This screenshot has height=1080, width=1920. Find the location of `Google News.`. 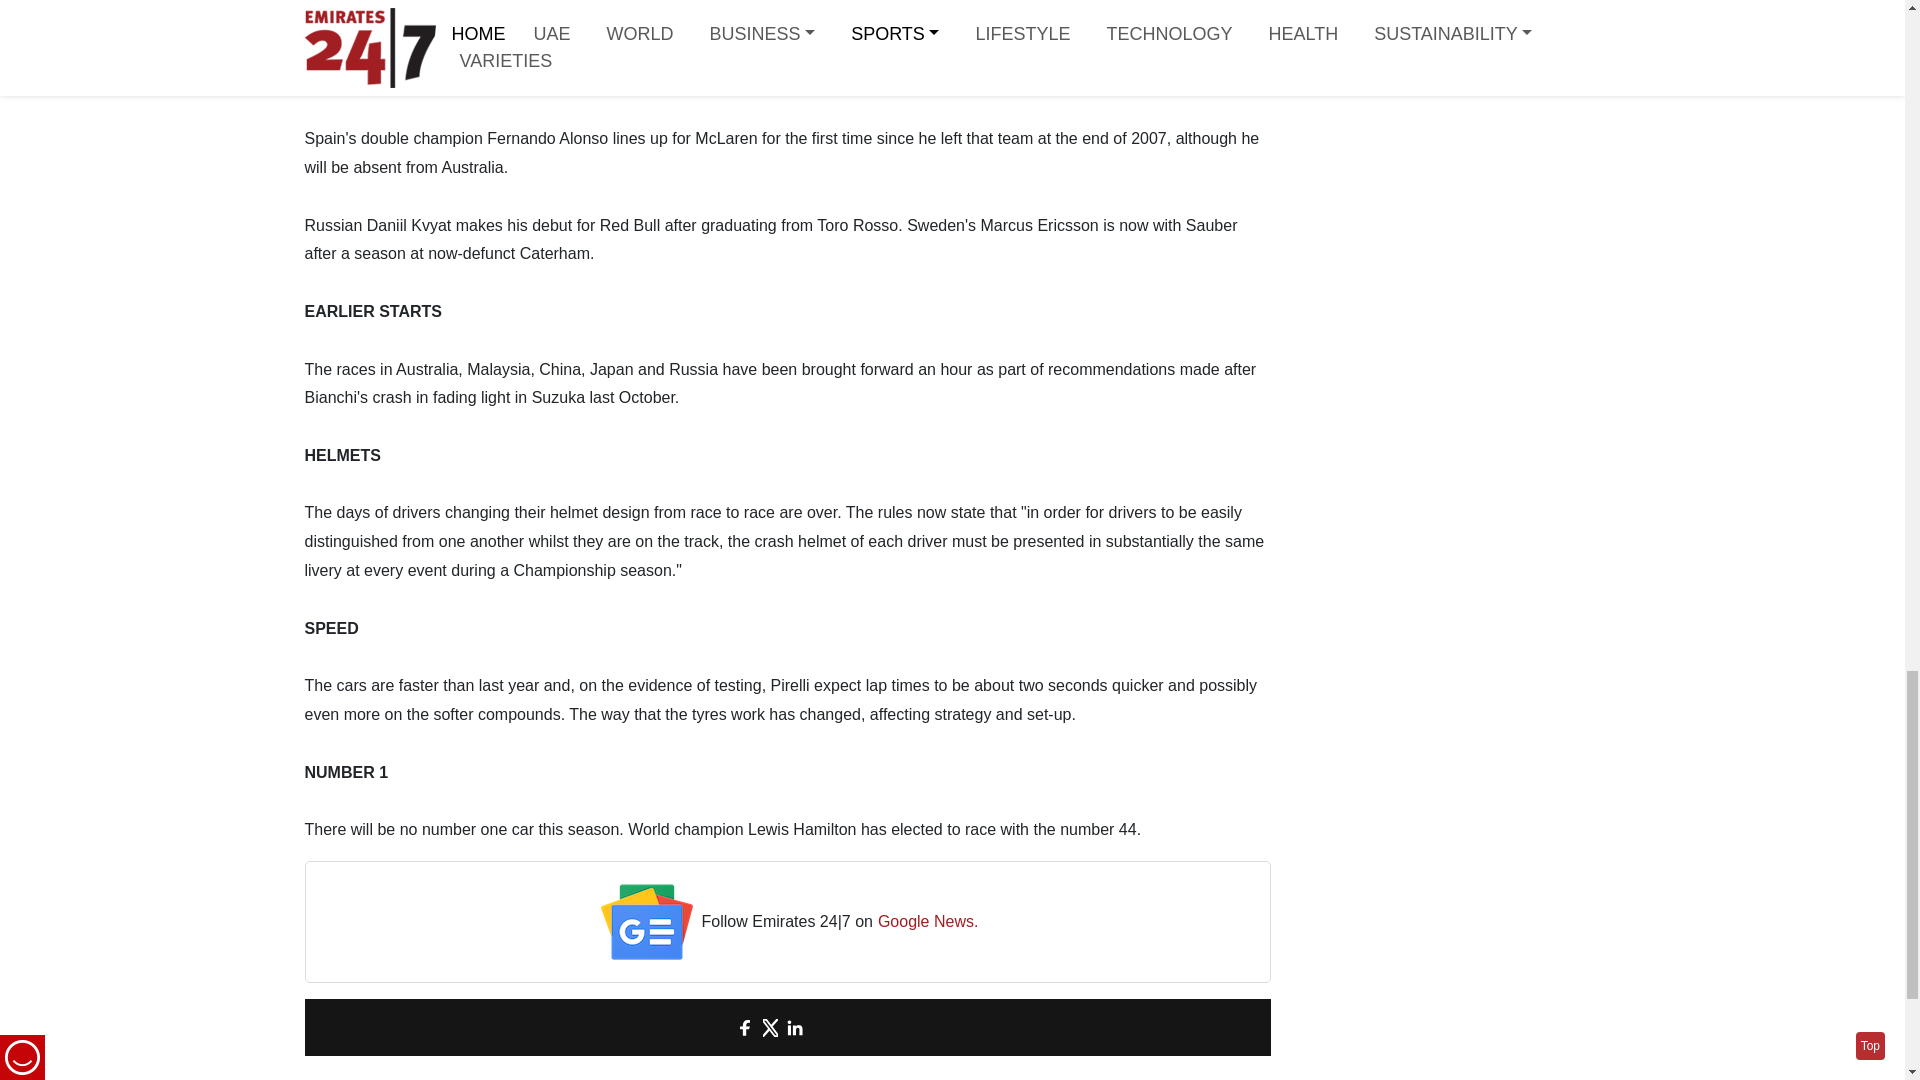

Google News. is located at coordinates (928, 922).